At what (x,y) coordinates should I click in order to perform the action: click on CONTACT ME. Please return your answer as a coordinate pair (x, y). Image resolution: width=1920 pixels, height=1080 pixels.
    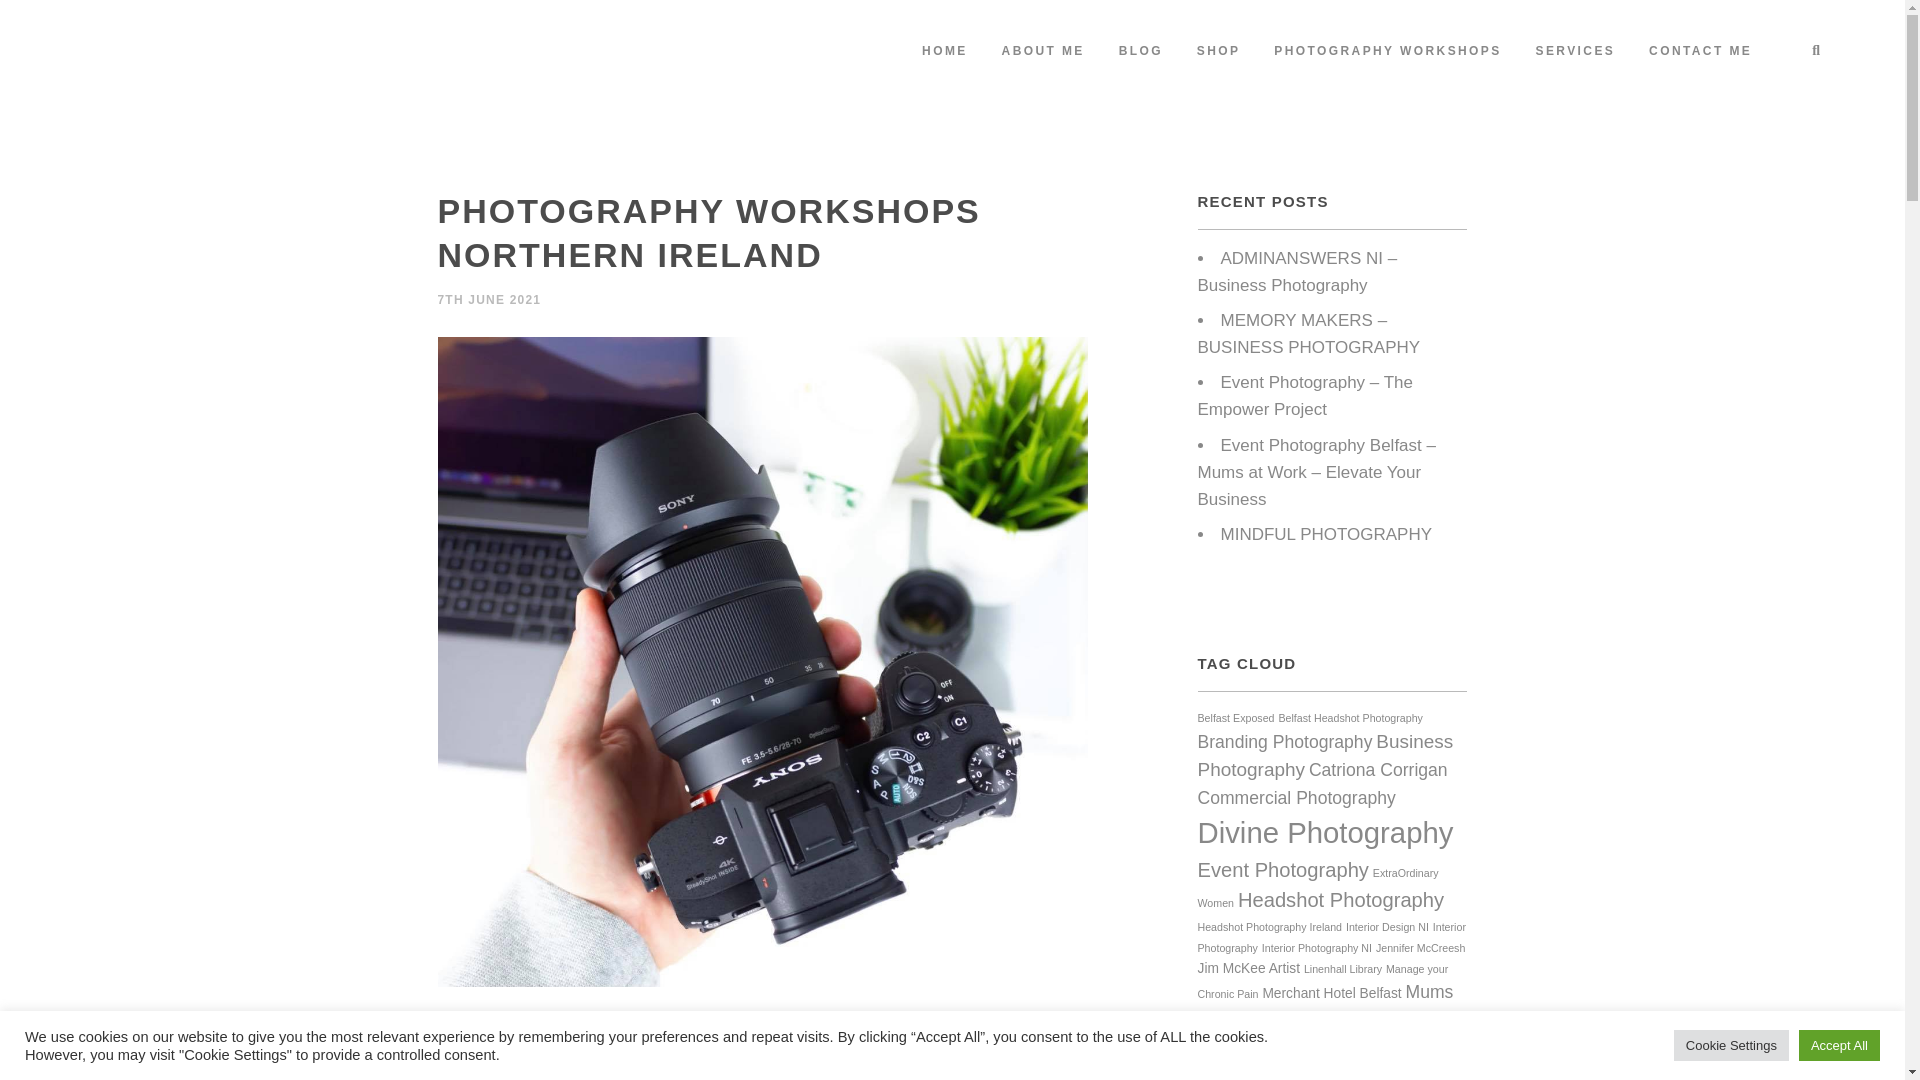
    Looking at the image, I should click on (1700, 51).